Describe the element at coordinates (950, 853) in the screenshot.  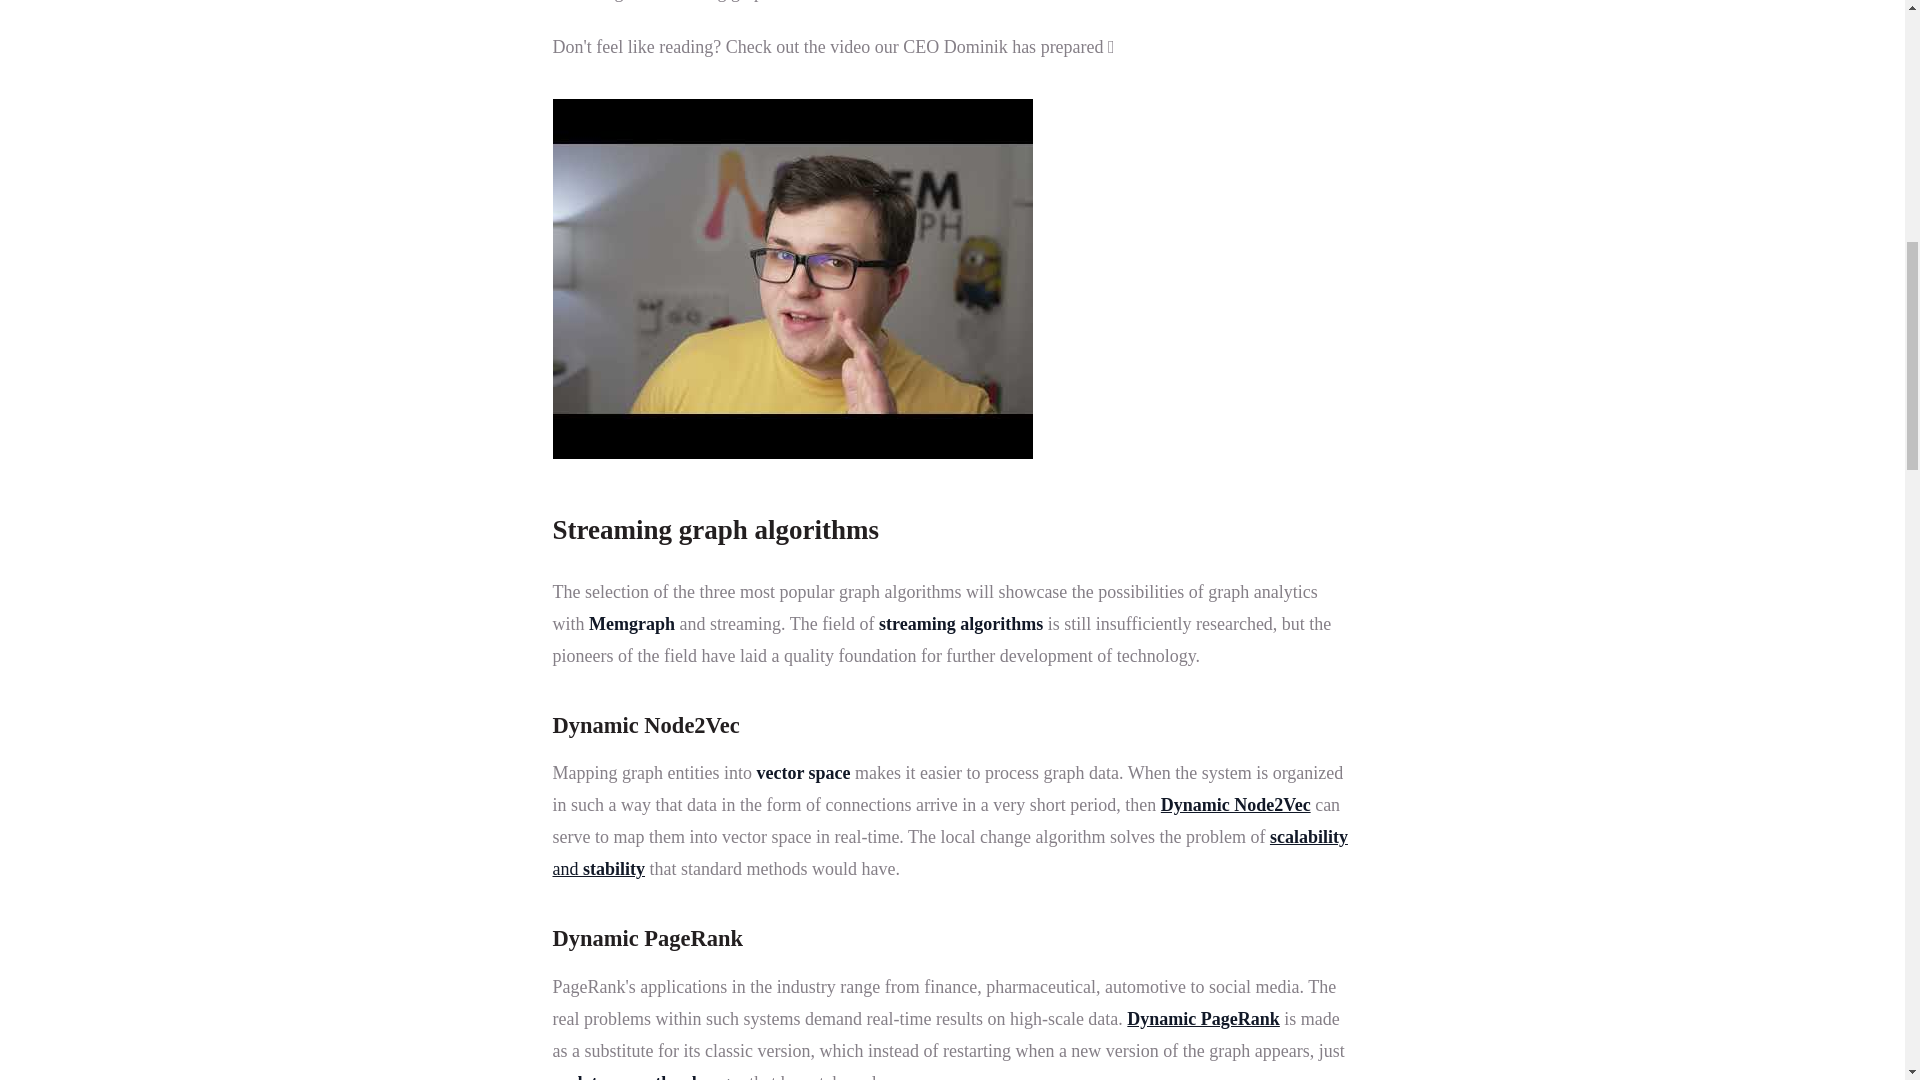
I see `scalability and stability` at that location.